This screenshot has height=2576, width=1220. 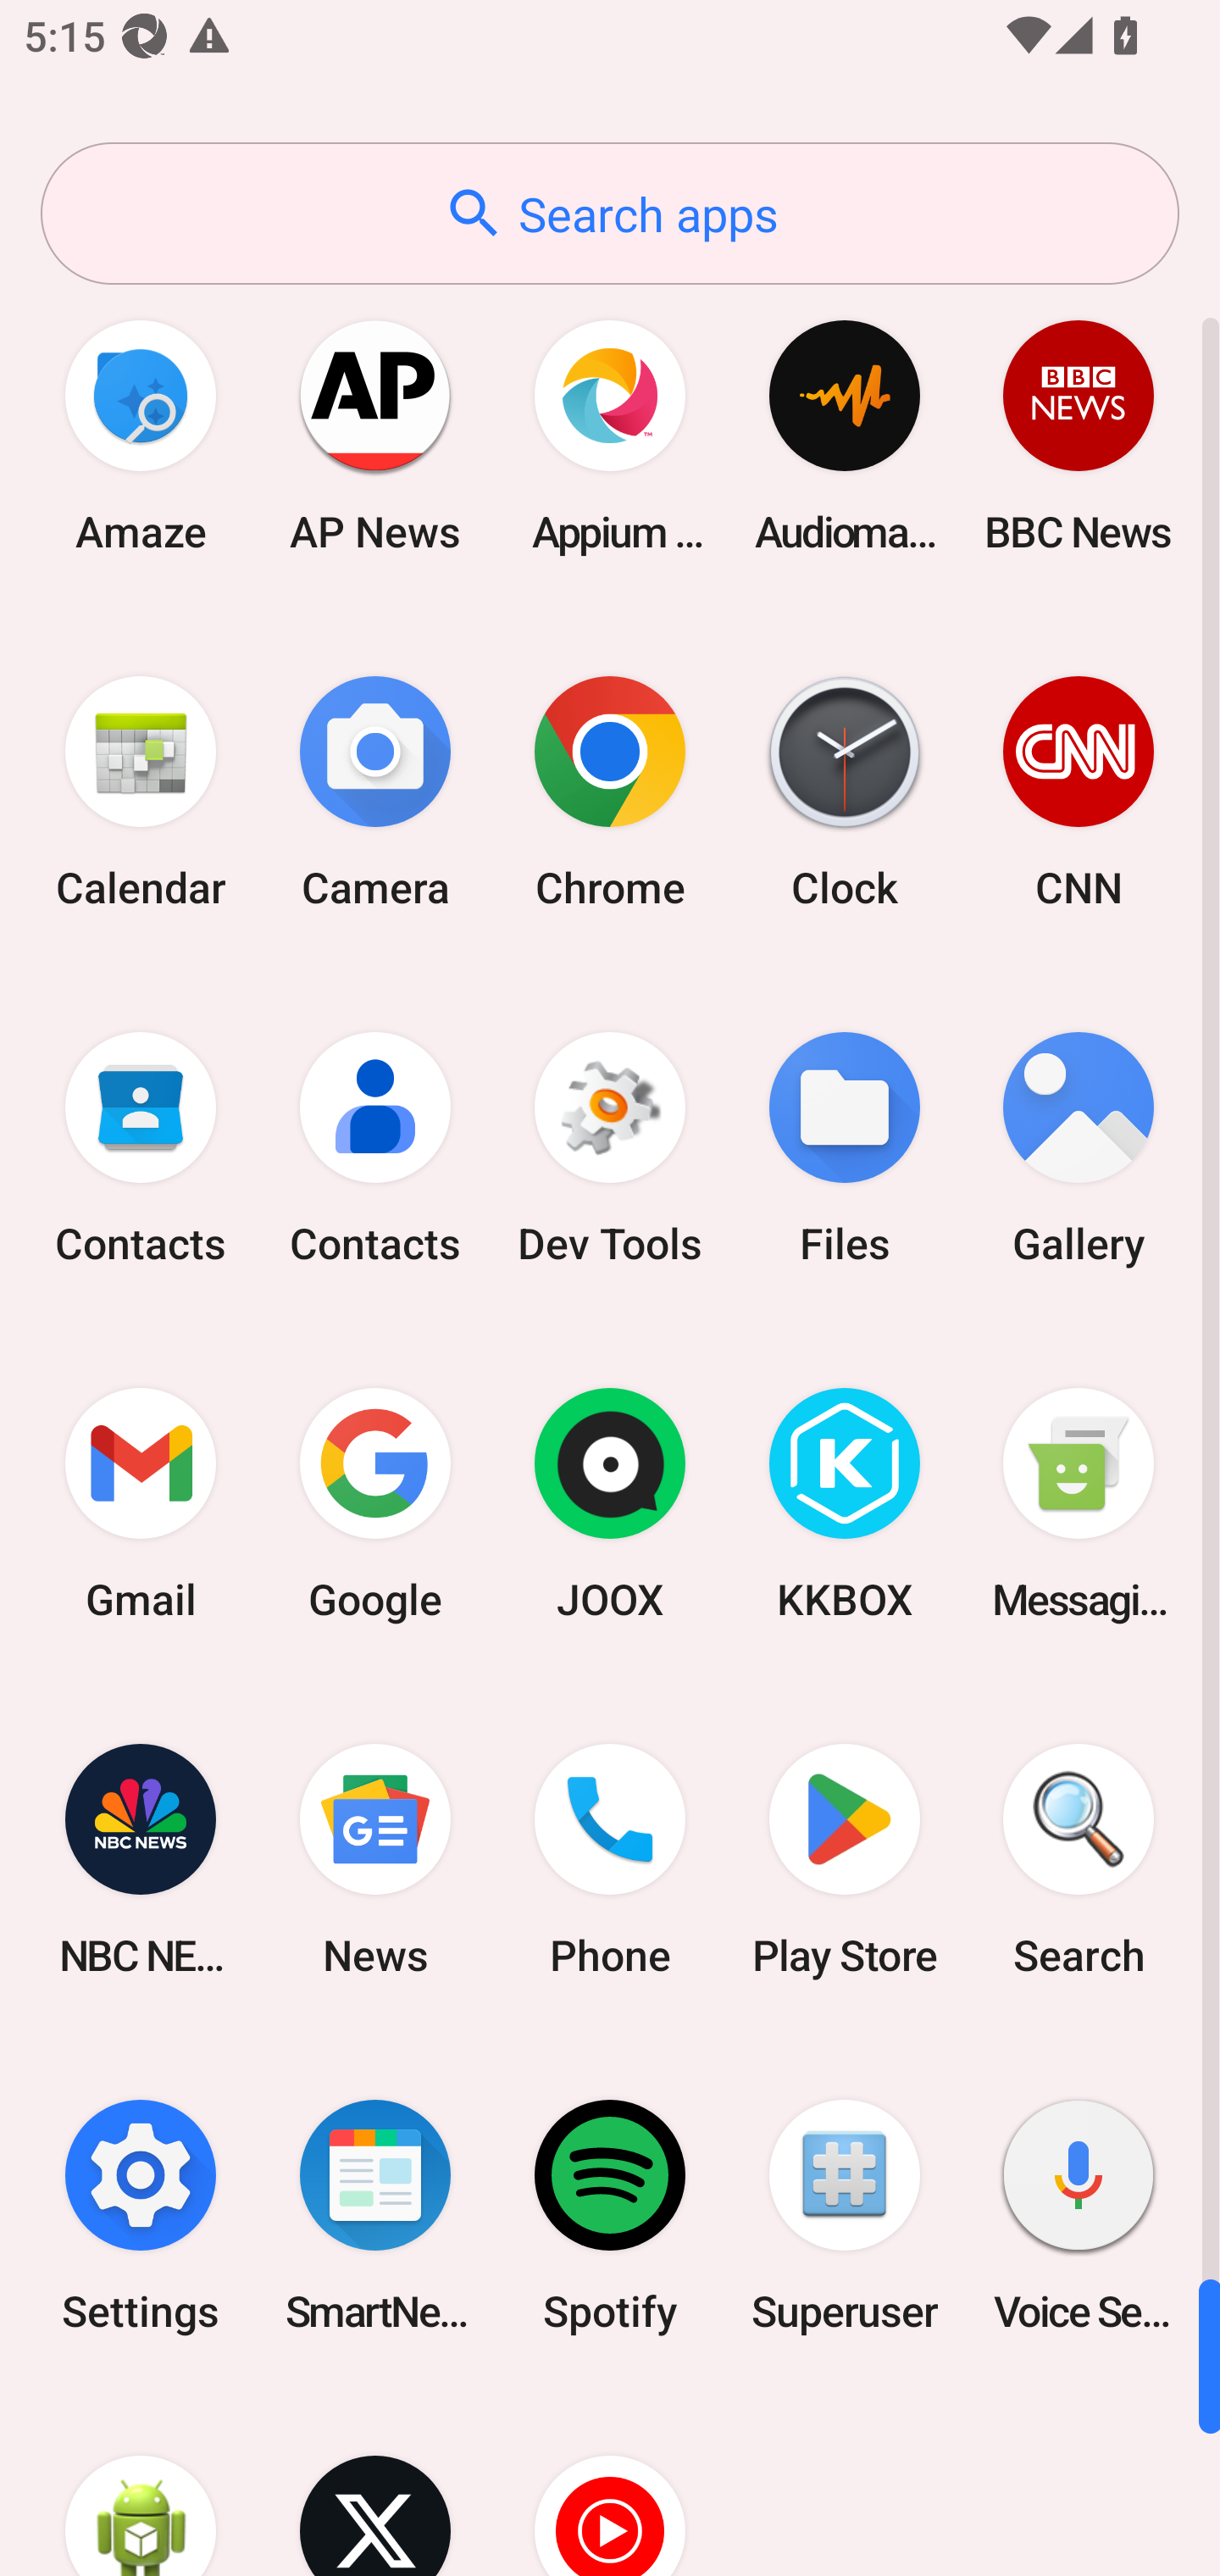 What do you see at coordinates (844, 1149) in the screenshot?
I see `Files` at bounding box center [844, 1149].